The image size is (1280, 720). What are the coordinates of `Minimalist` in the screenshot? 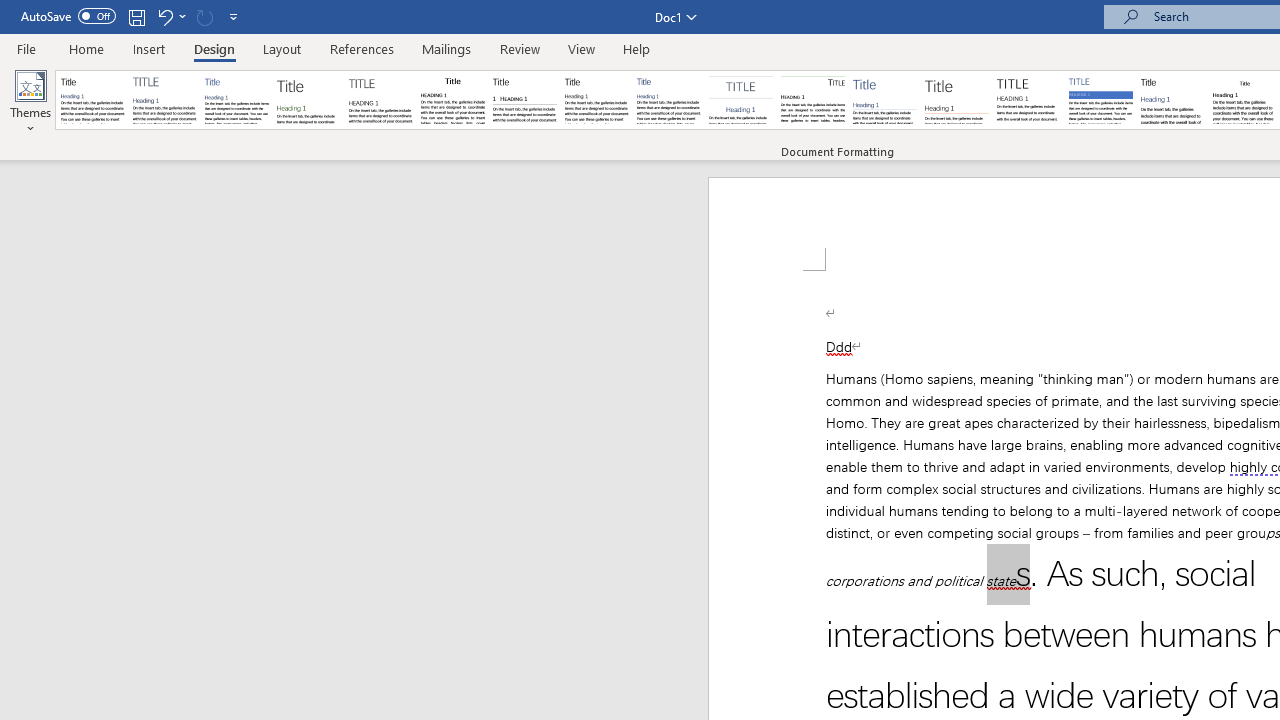 It's located at (1028, 100).